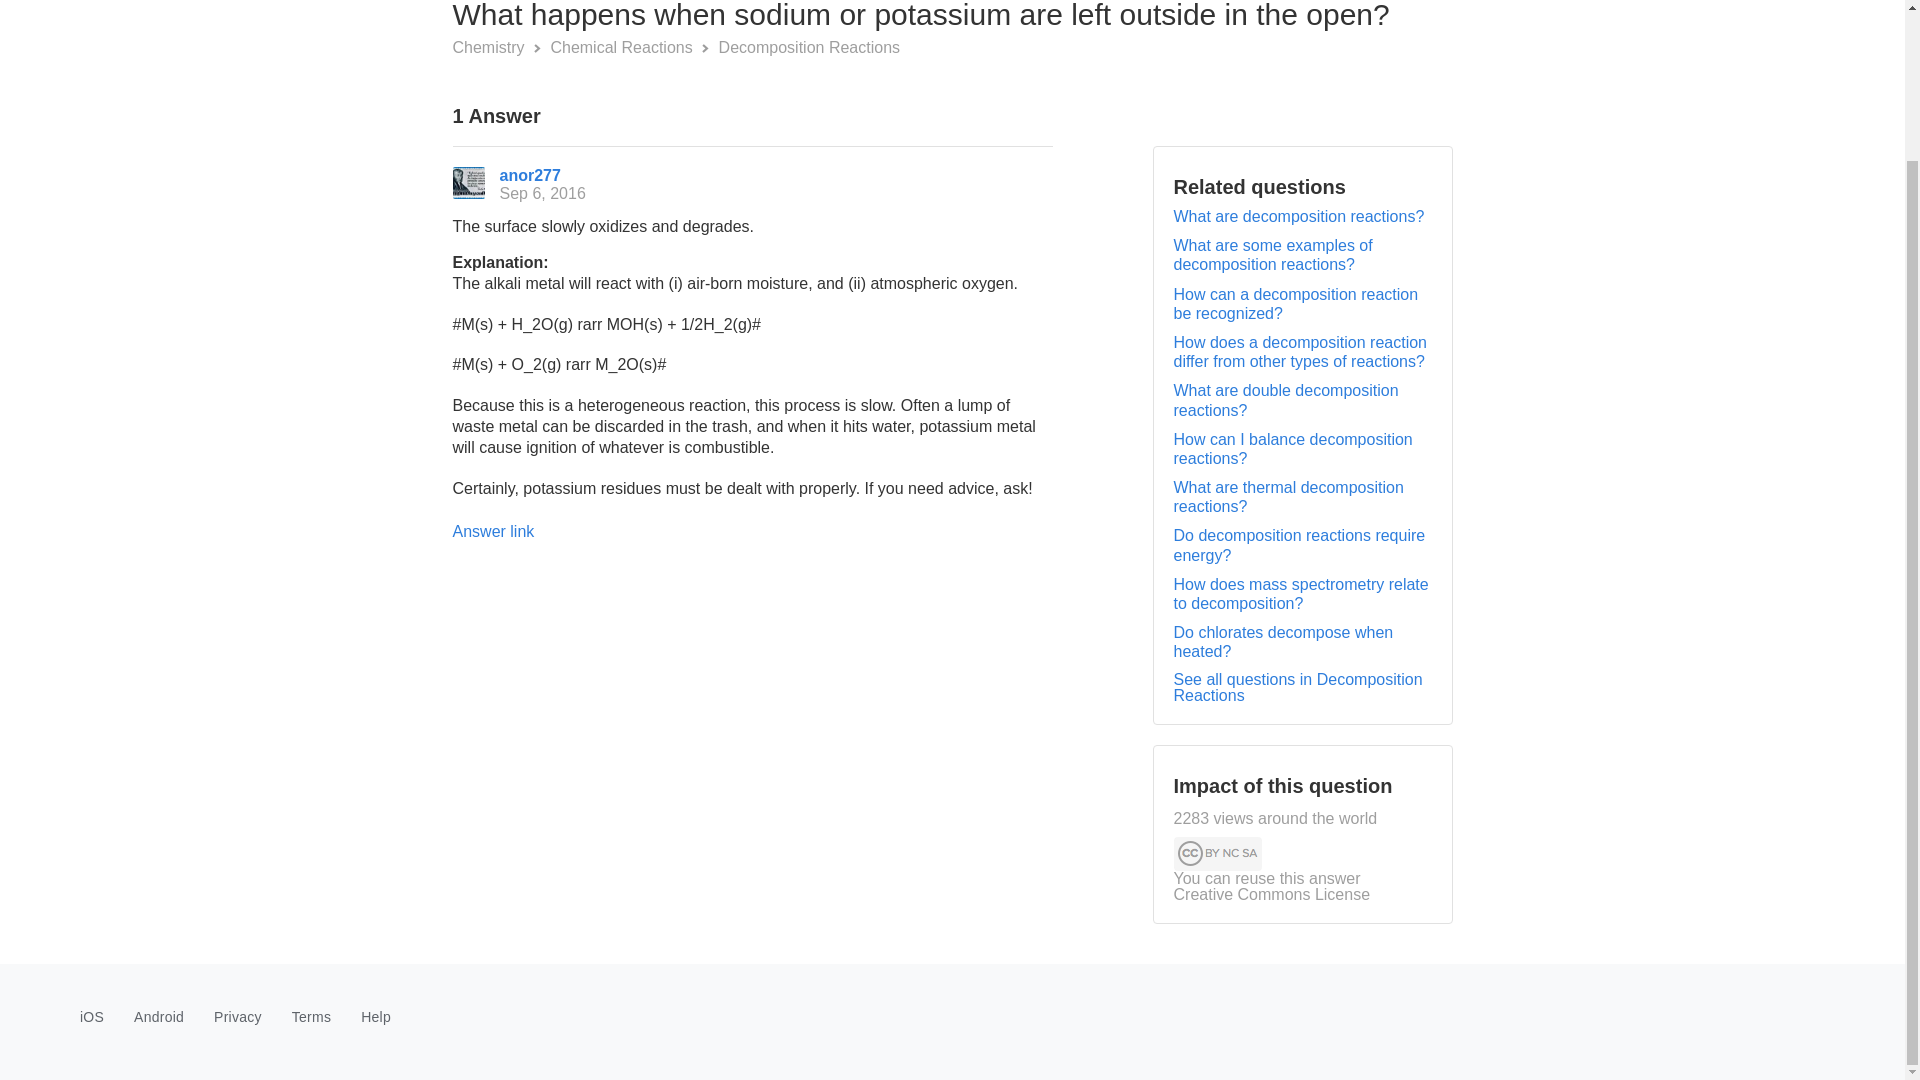  What do you see at coordinates (809, 47) in the screenshot?
I see `Decomposition Reactions` at bounding box center [809, 47].